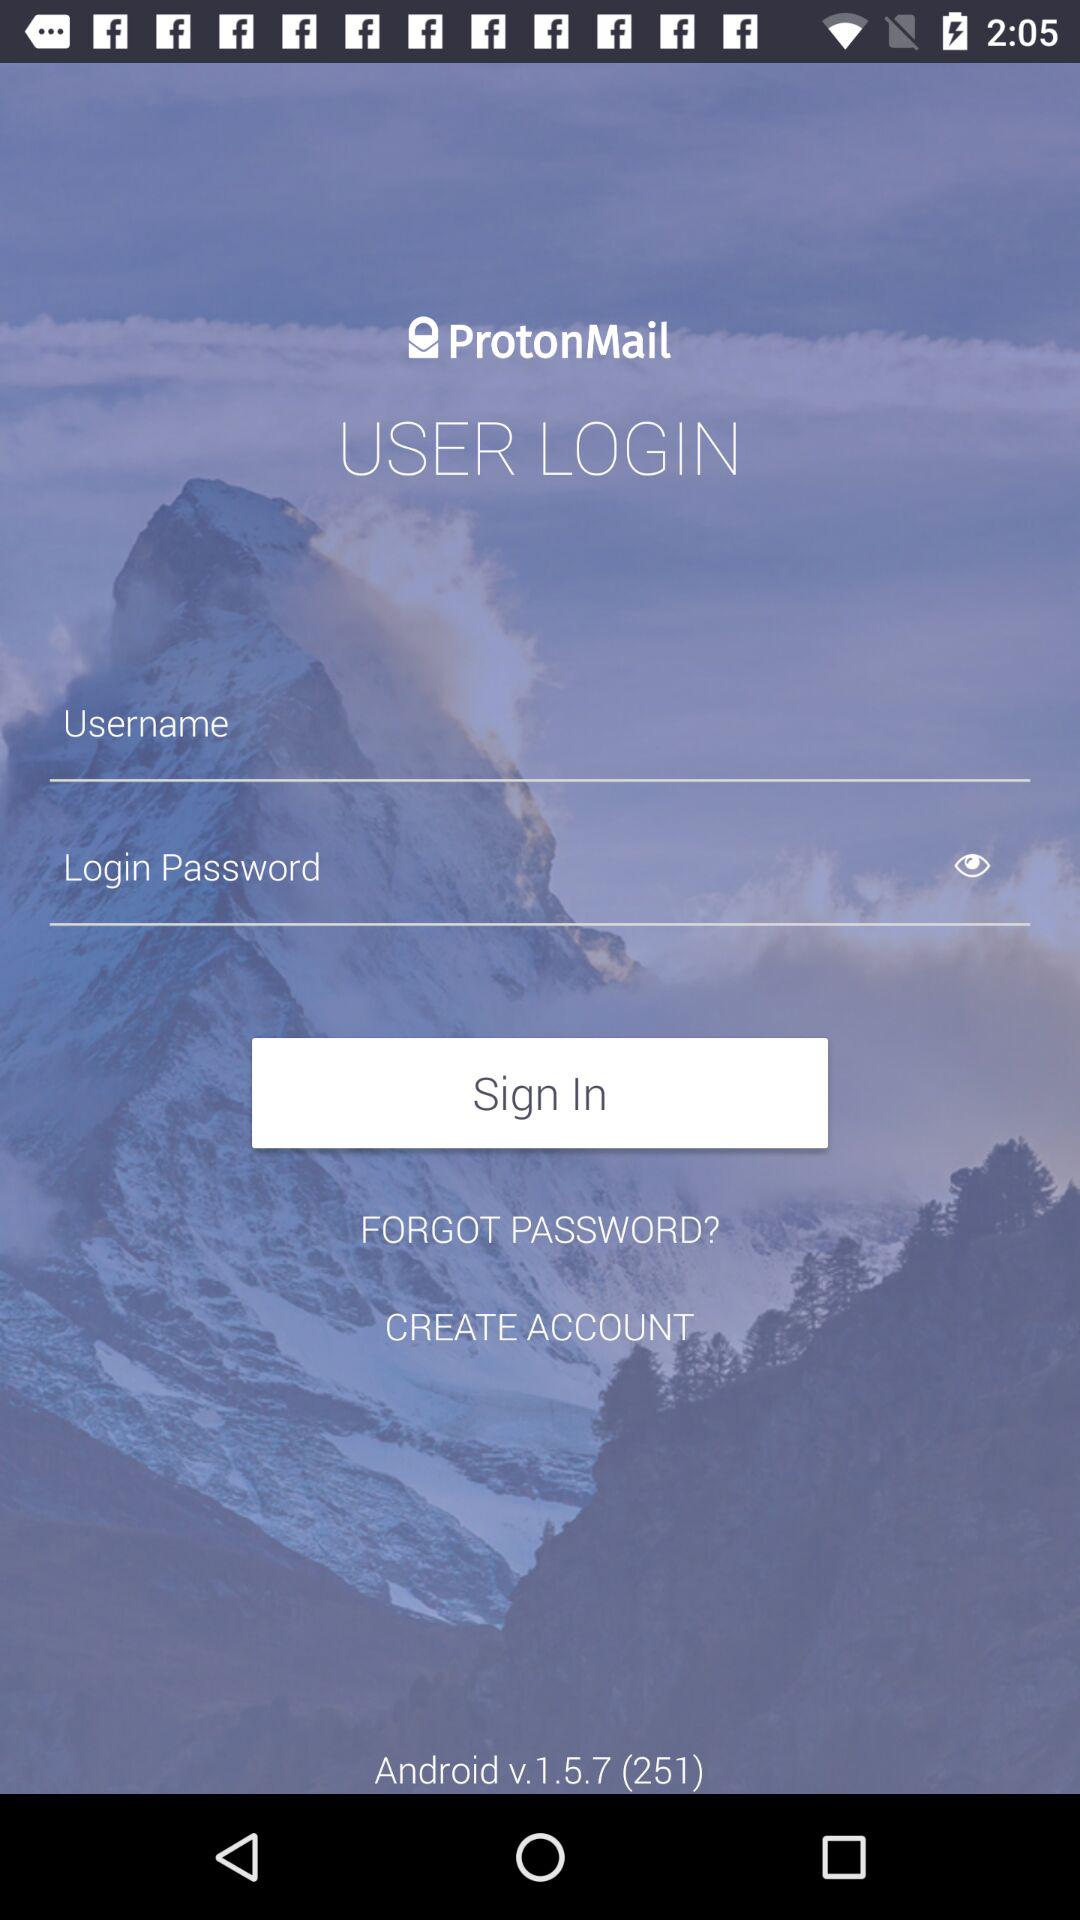 This screenshot has height=1920, width=1080. I want to click on choose the icon below user login item, so click(540, 722).